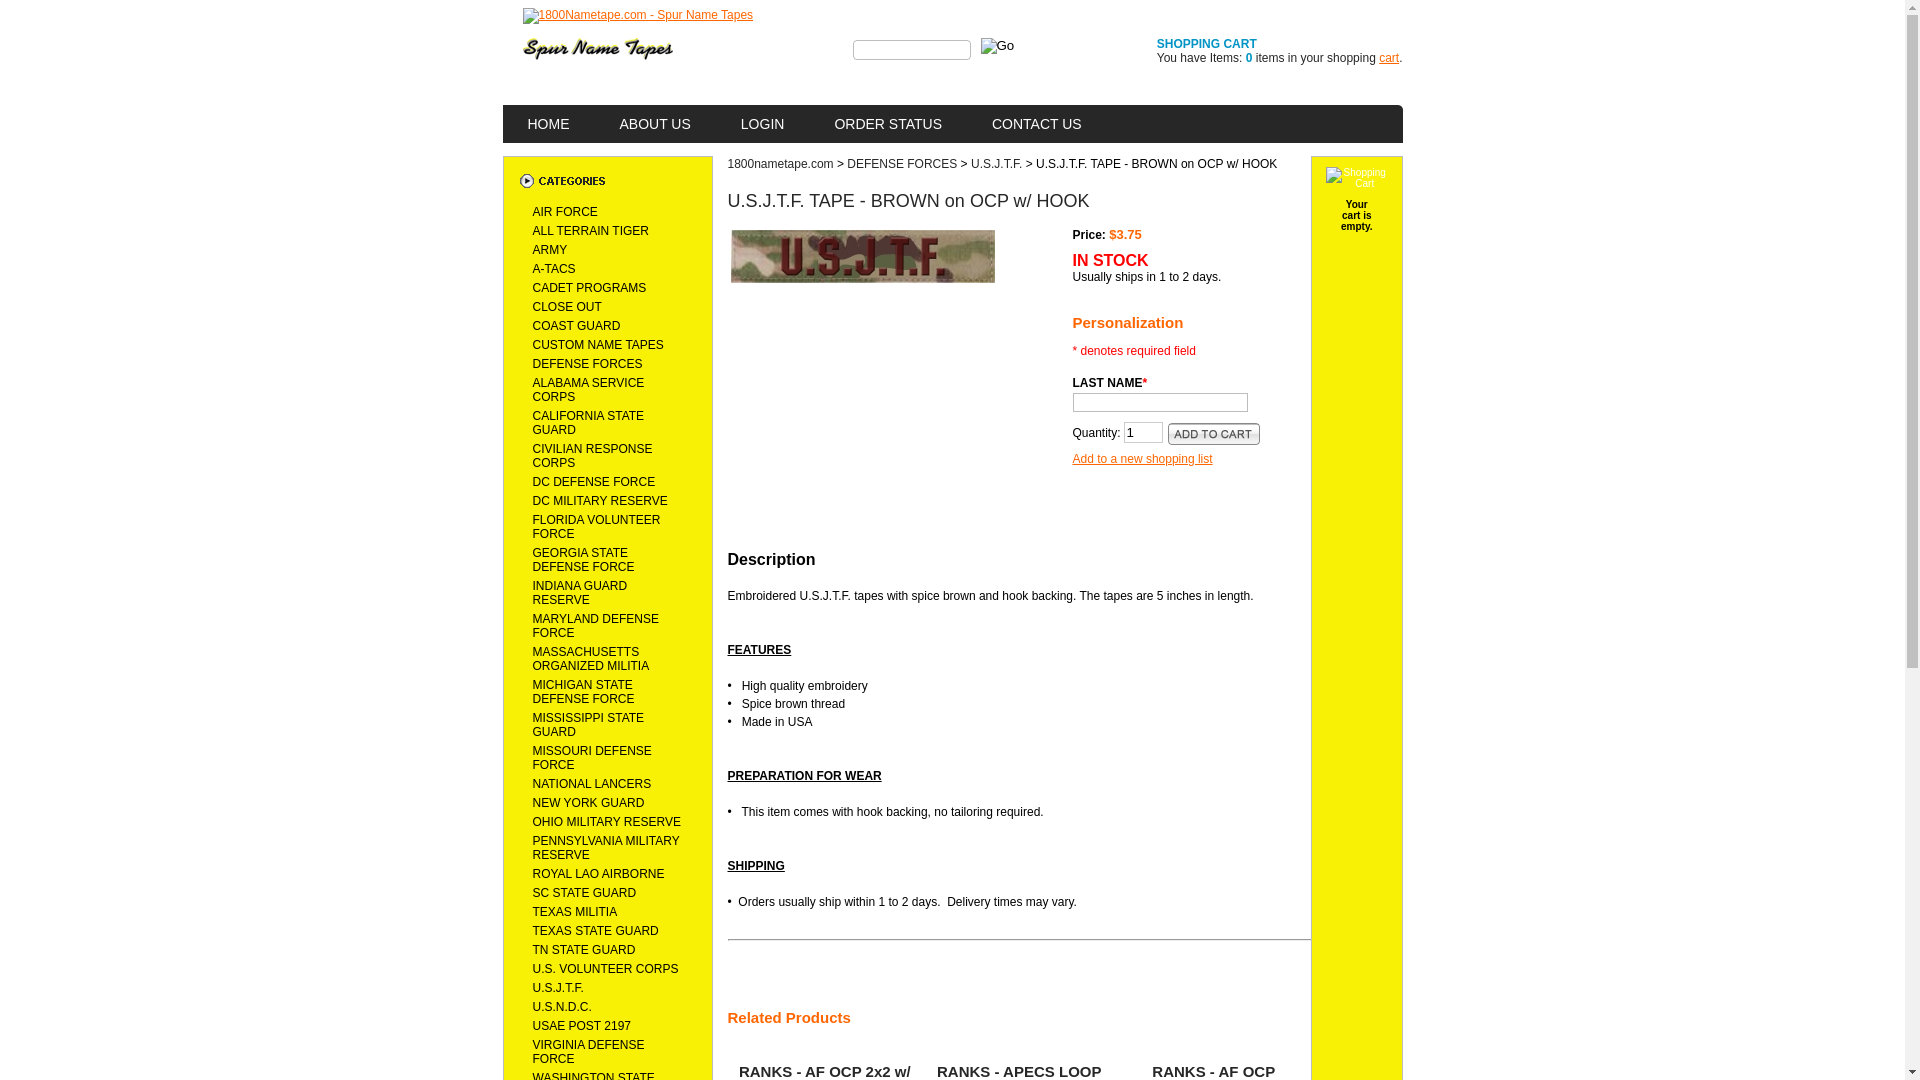  I want to click on VIRGINIA DEFENSE FORCE, so click(588, 1052).